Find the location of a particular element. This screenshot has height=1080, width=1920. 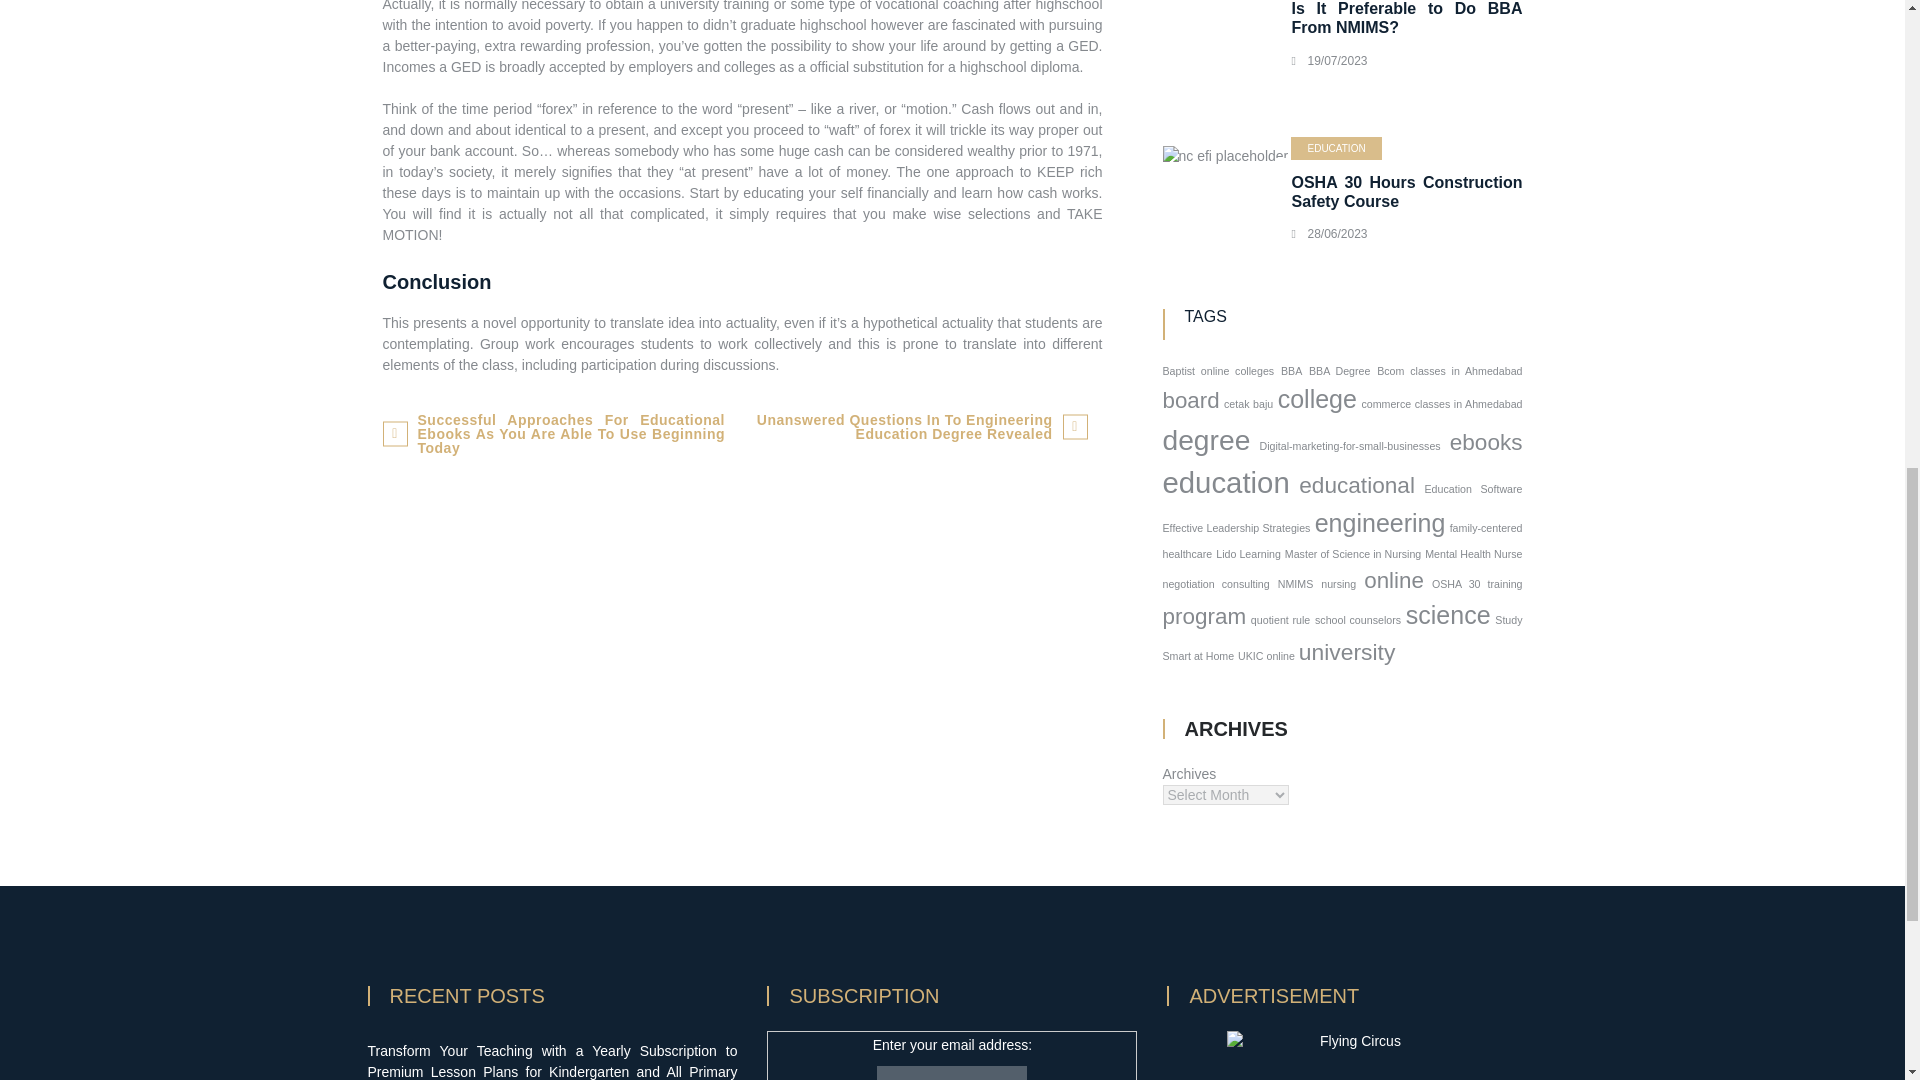

commerce classes in Ahmedabad is located at coordinates (1442, 404).